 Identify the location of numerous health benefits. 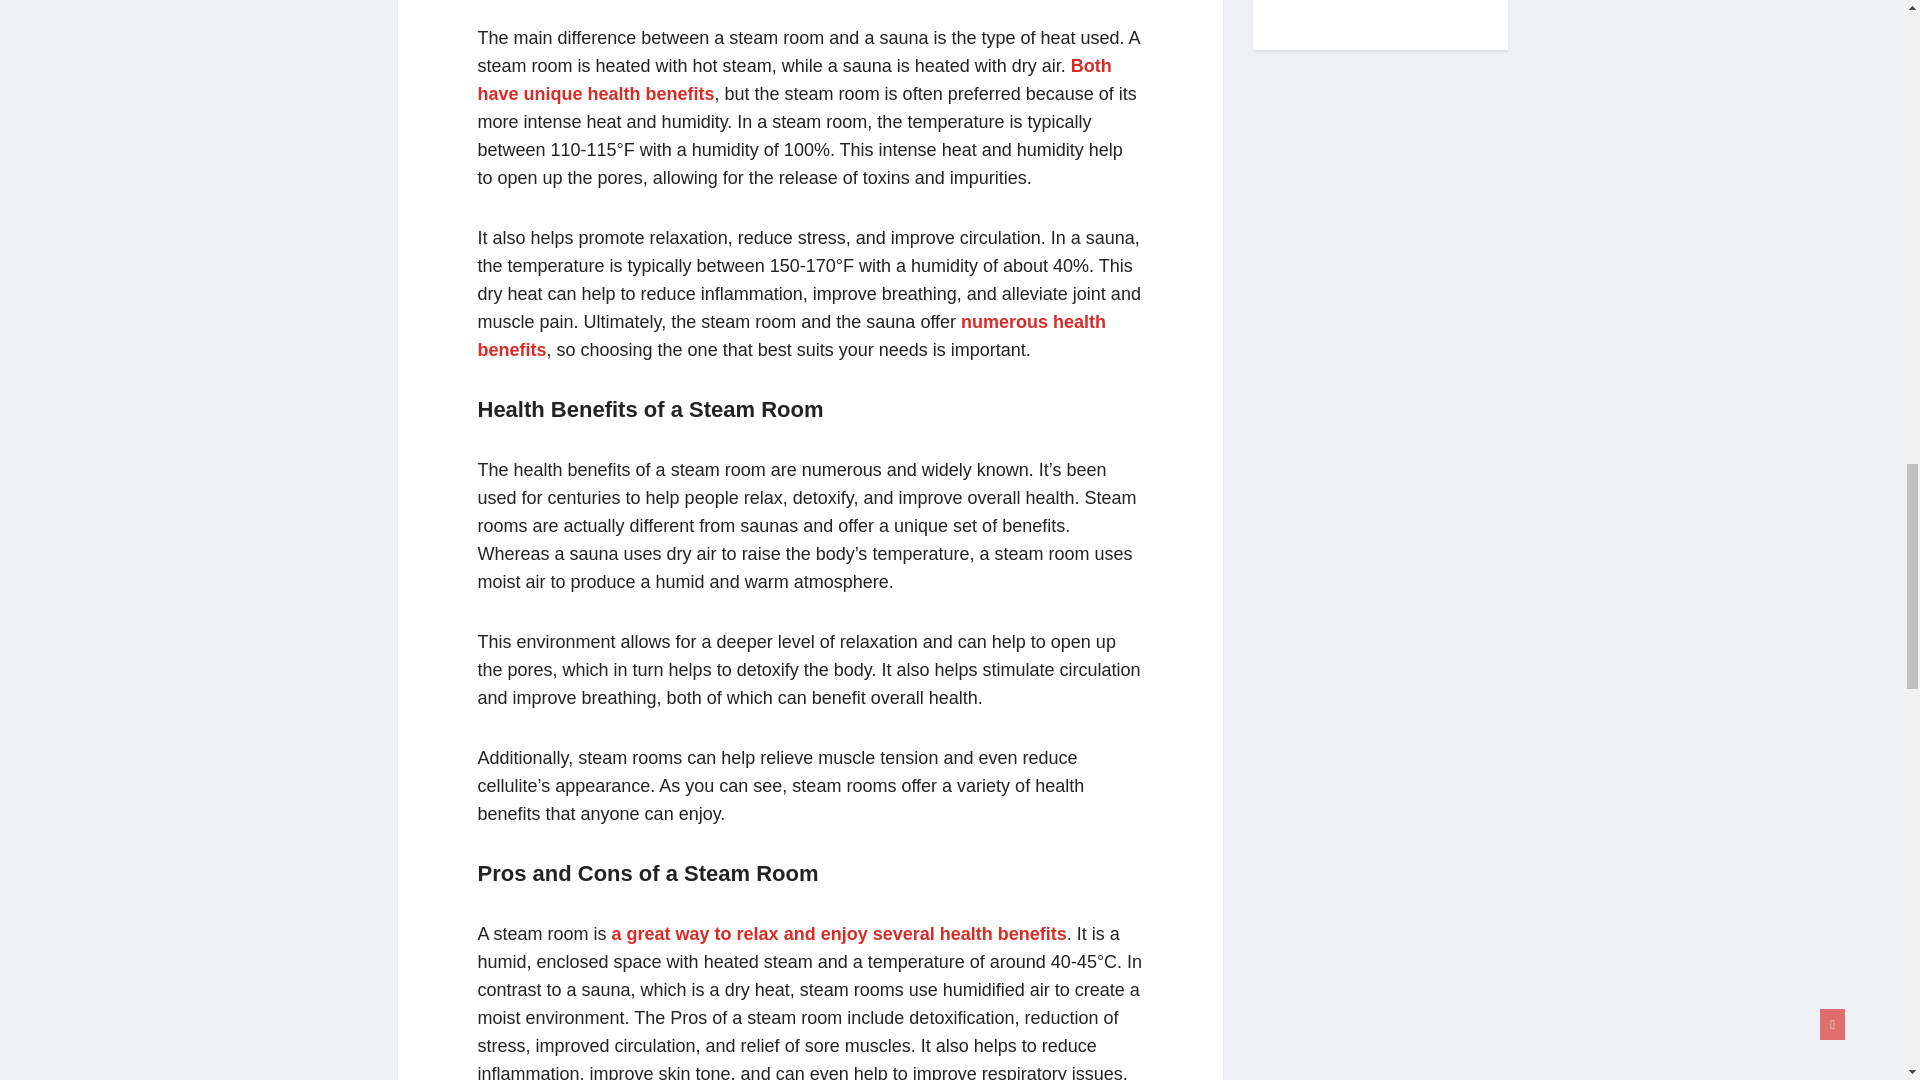
(792, 336).